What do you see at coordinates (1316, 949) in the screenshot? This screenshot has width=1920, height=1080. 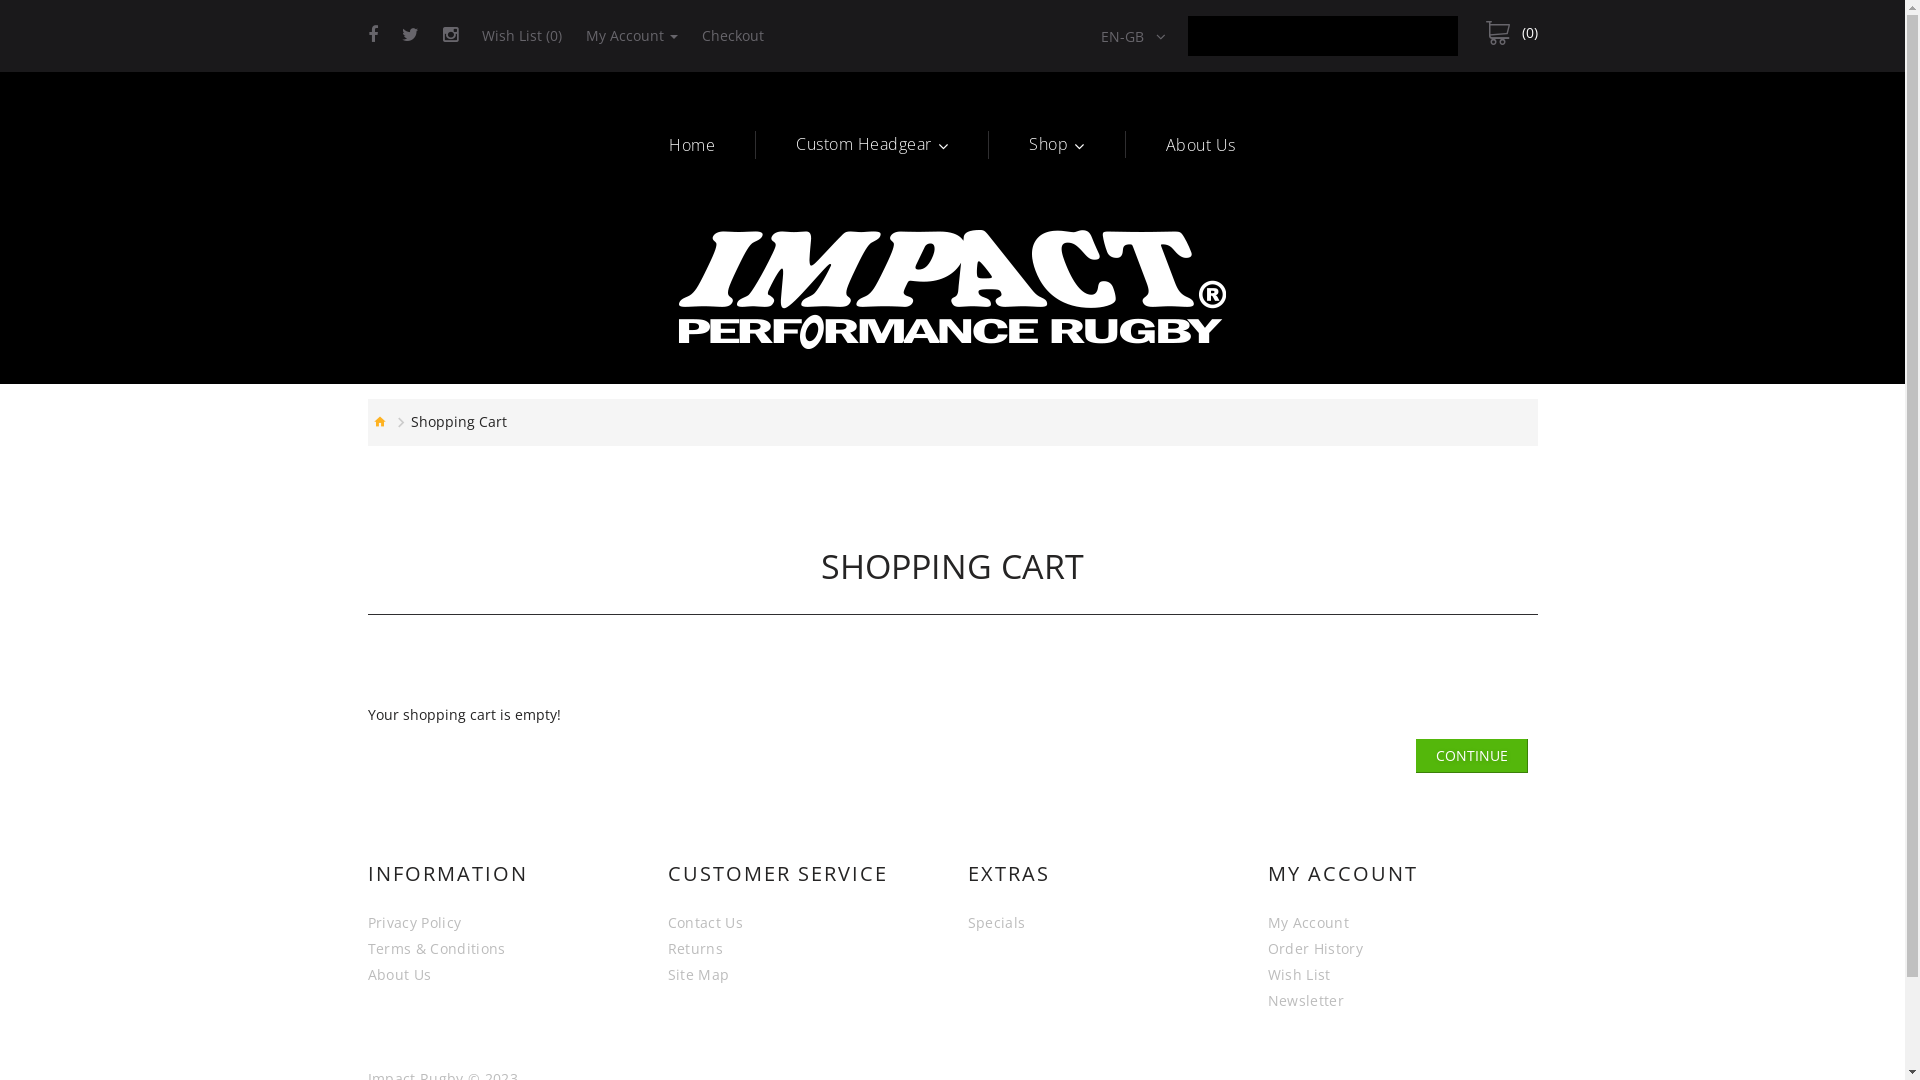 I see `Order History` at bounding box center [1316, 949].